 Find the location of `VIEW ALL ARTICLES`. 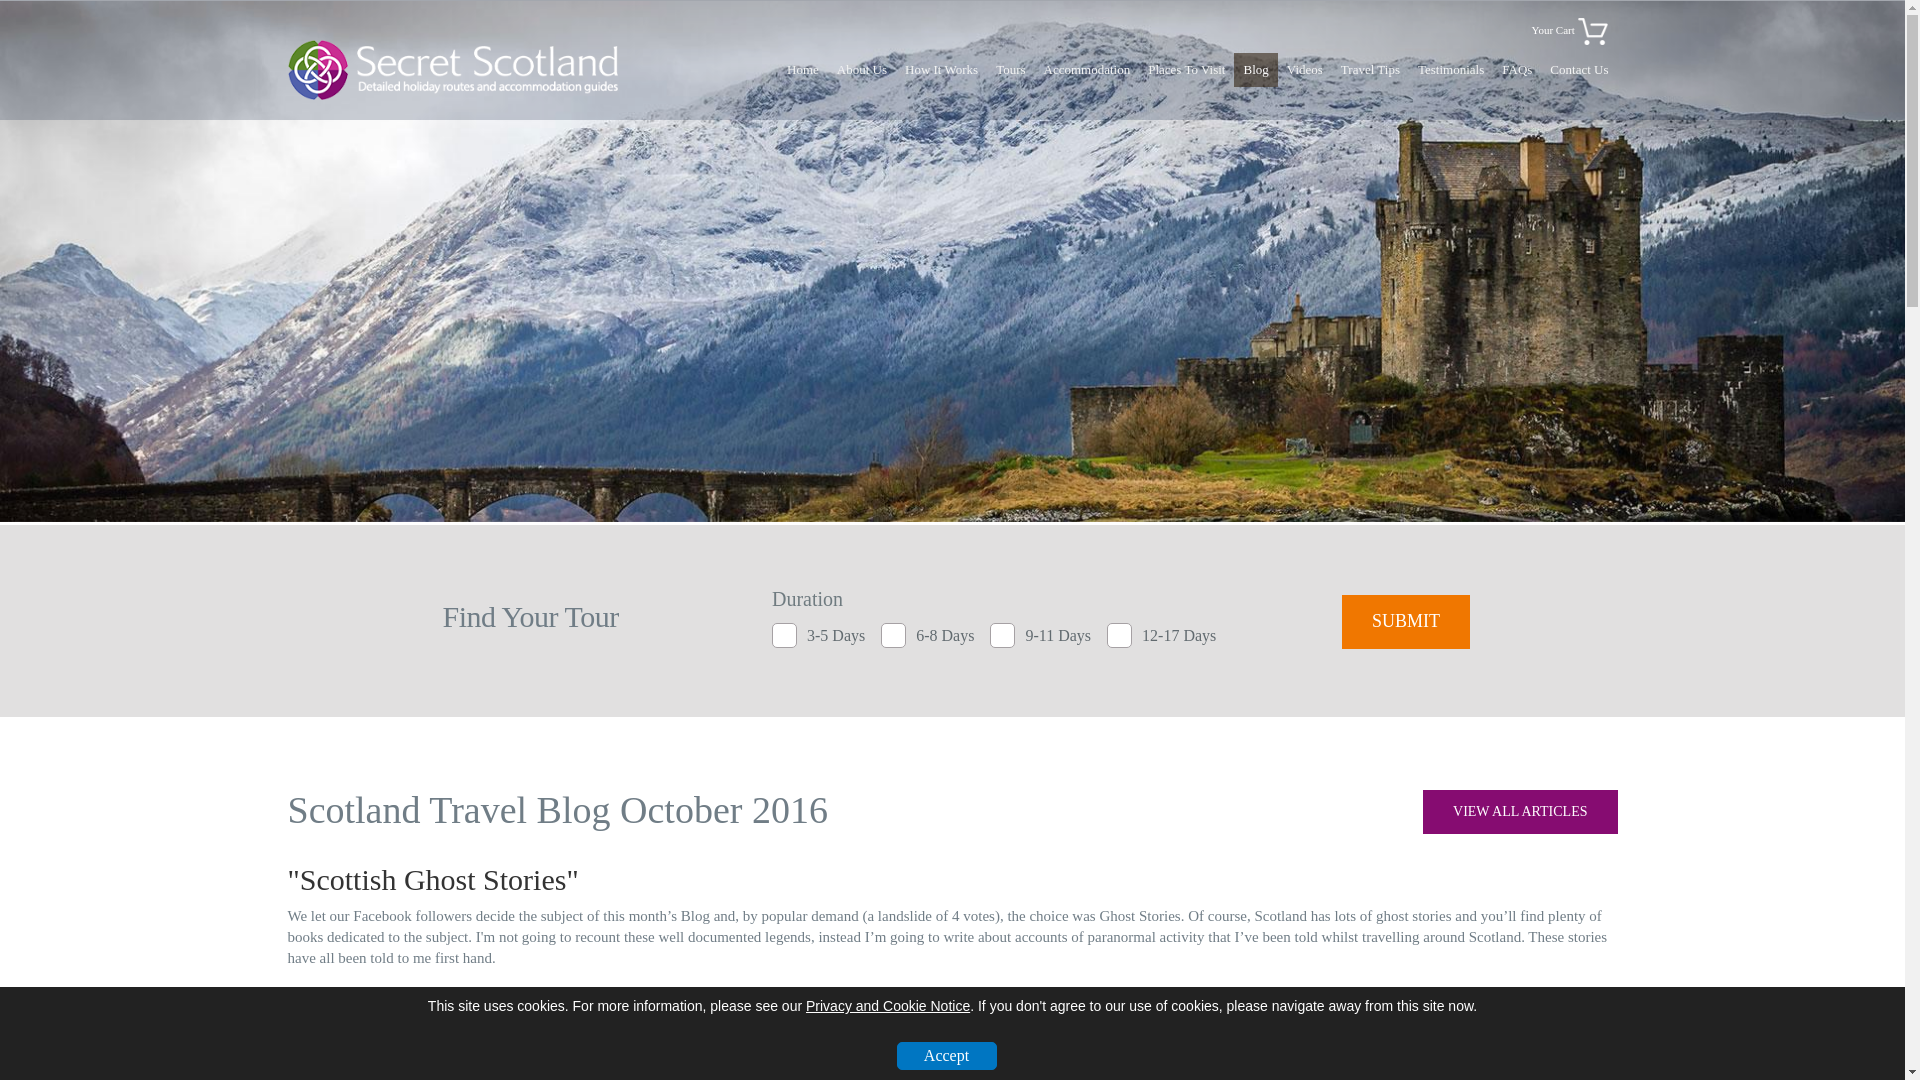

VIEW ALL ARTICLES is located at coordinates (1519, 811).